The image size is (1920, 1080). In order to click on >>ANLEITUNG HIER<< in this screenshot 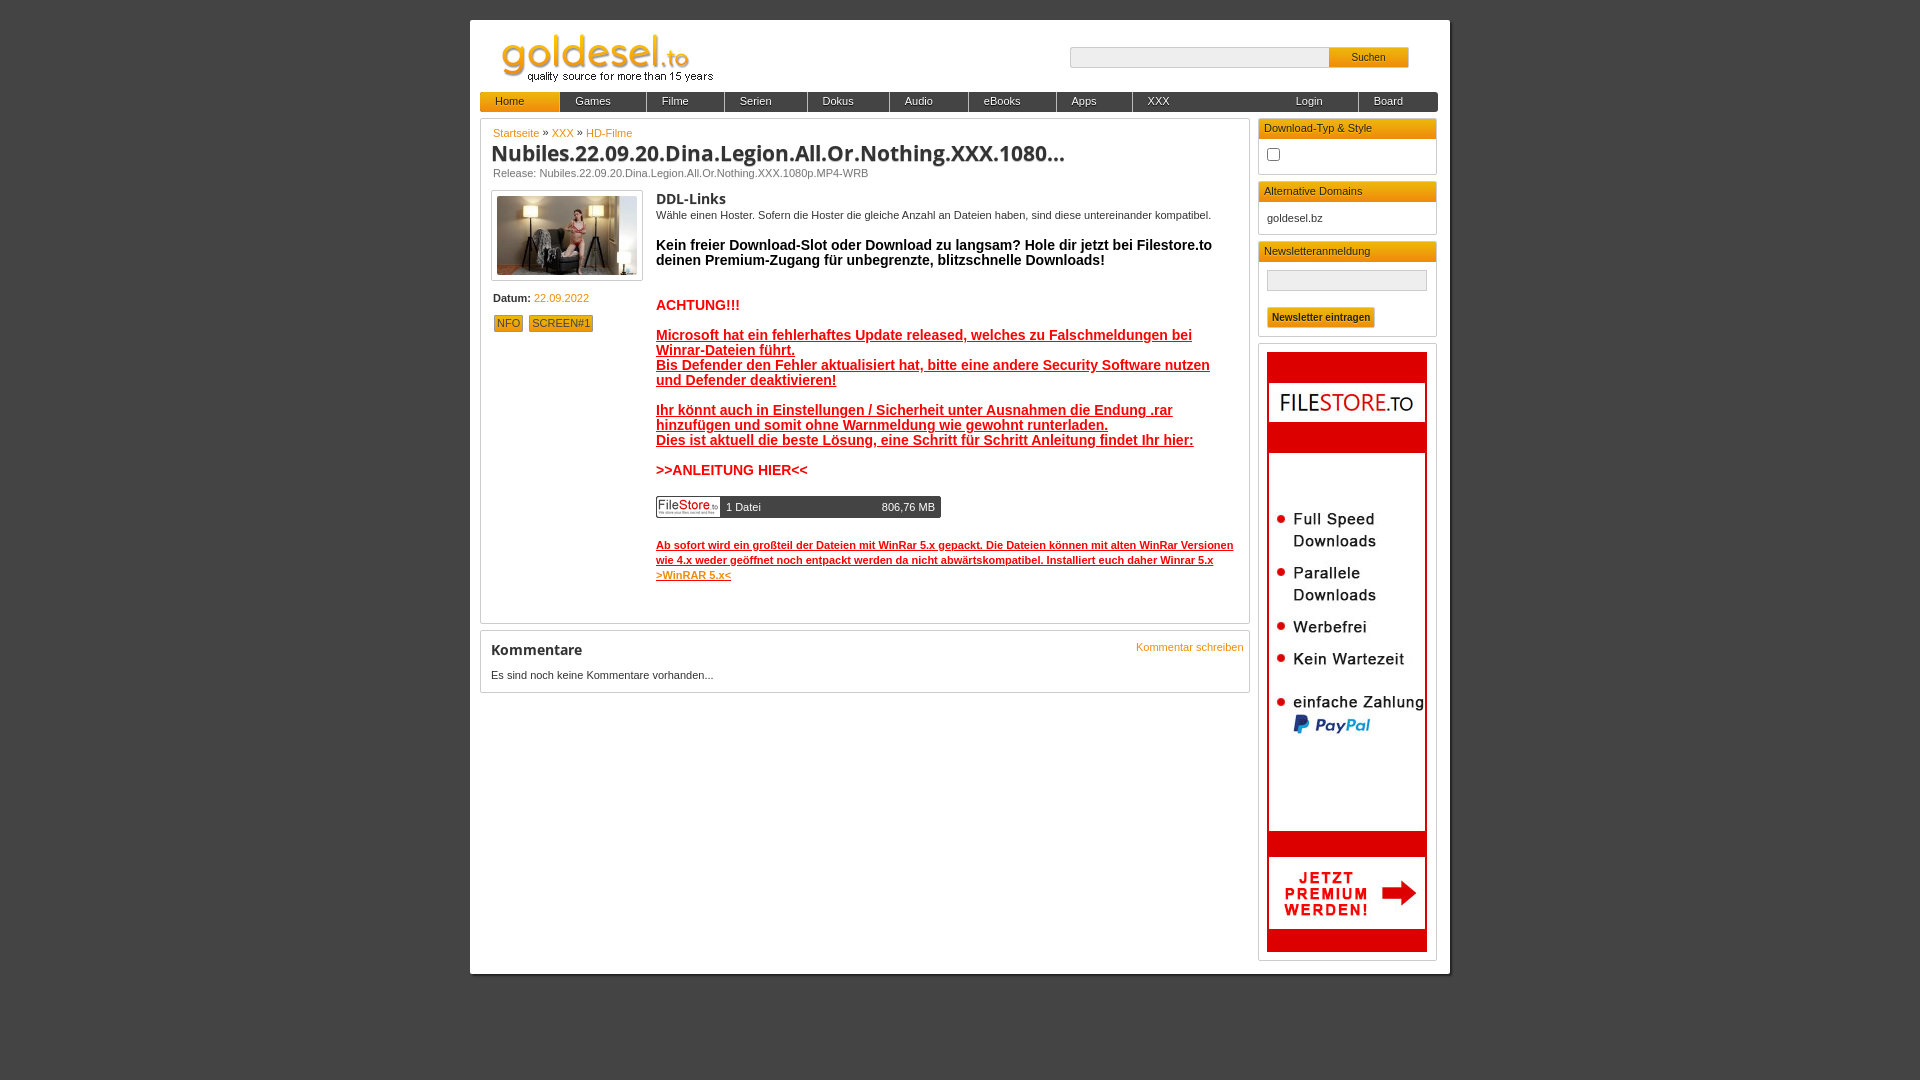, I will do `click(732, 470)`.